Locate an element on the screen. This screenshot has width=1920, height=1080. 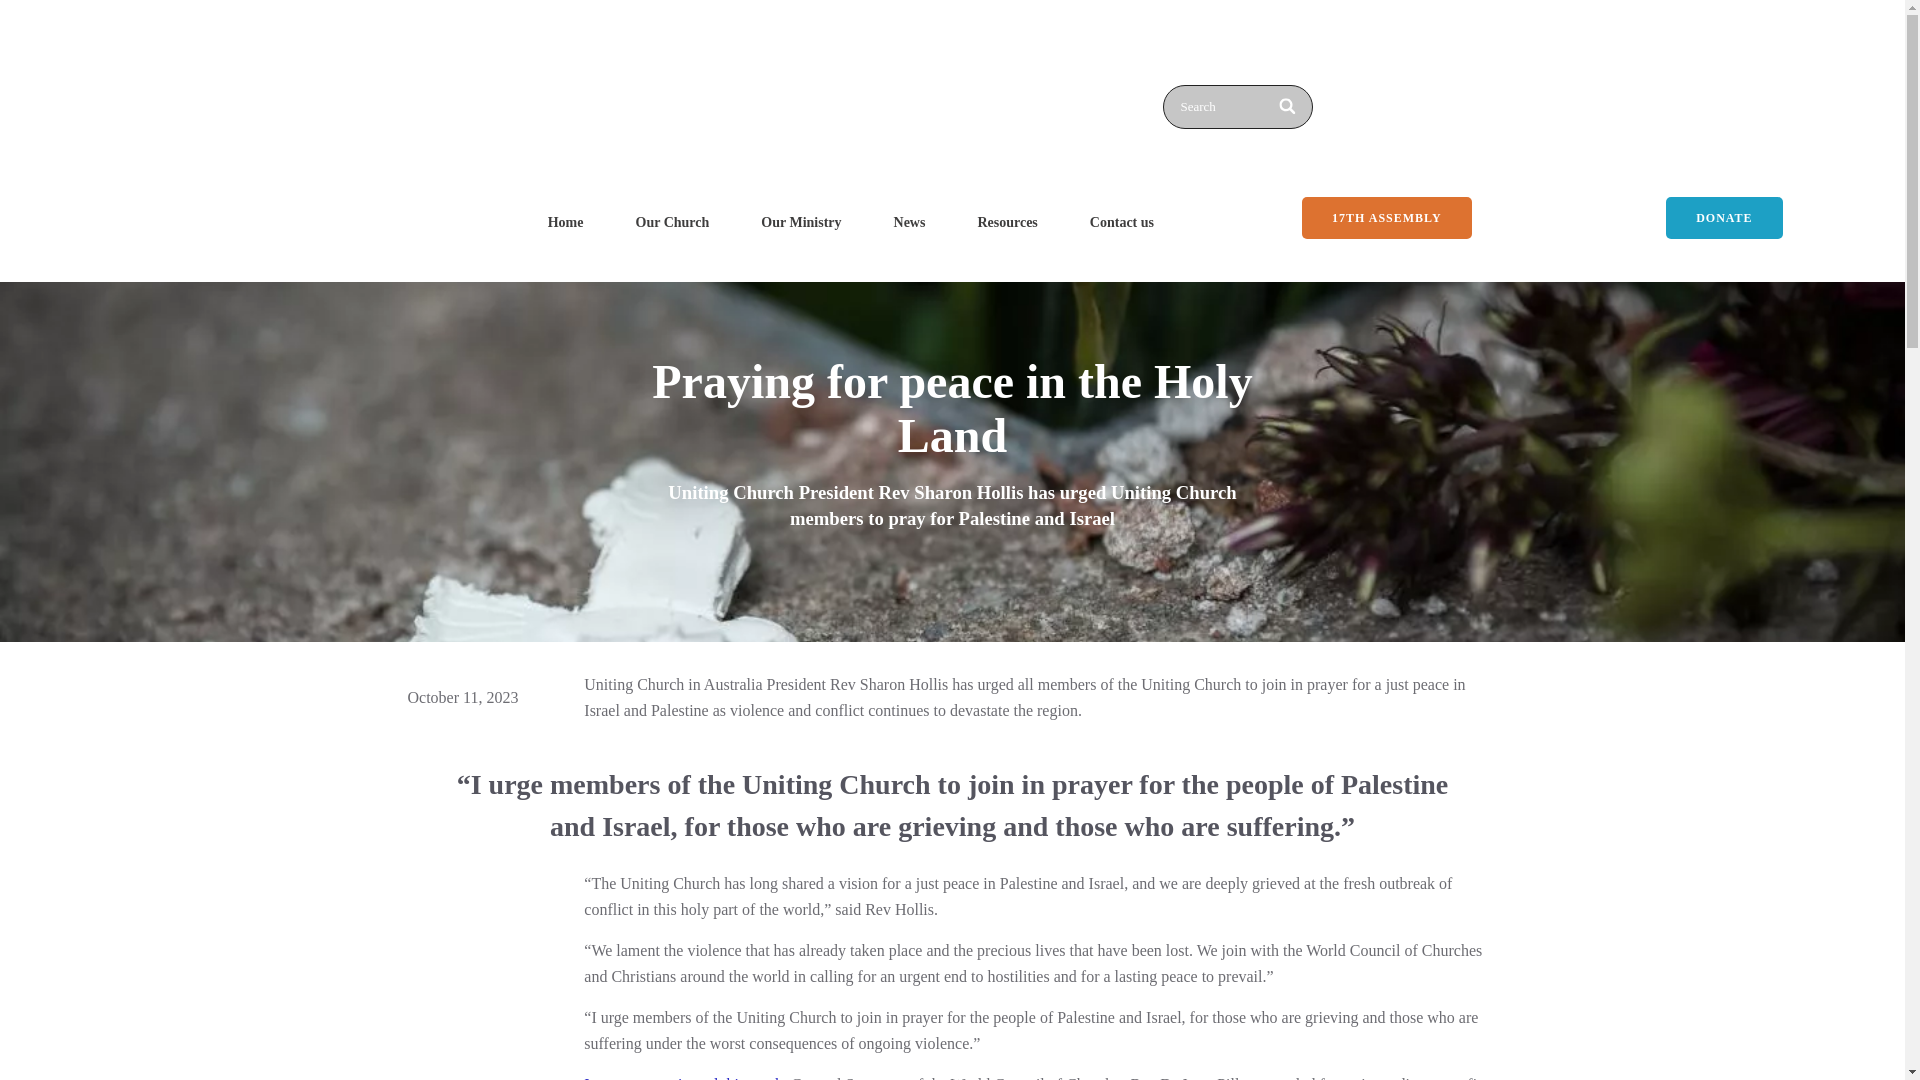
News is located at coordinates (910, 222).